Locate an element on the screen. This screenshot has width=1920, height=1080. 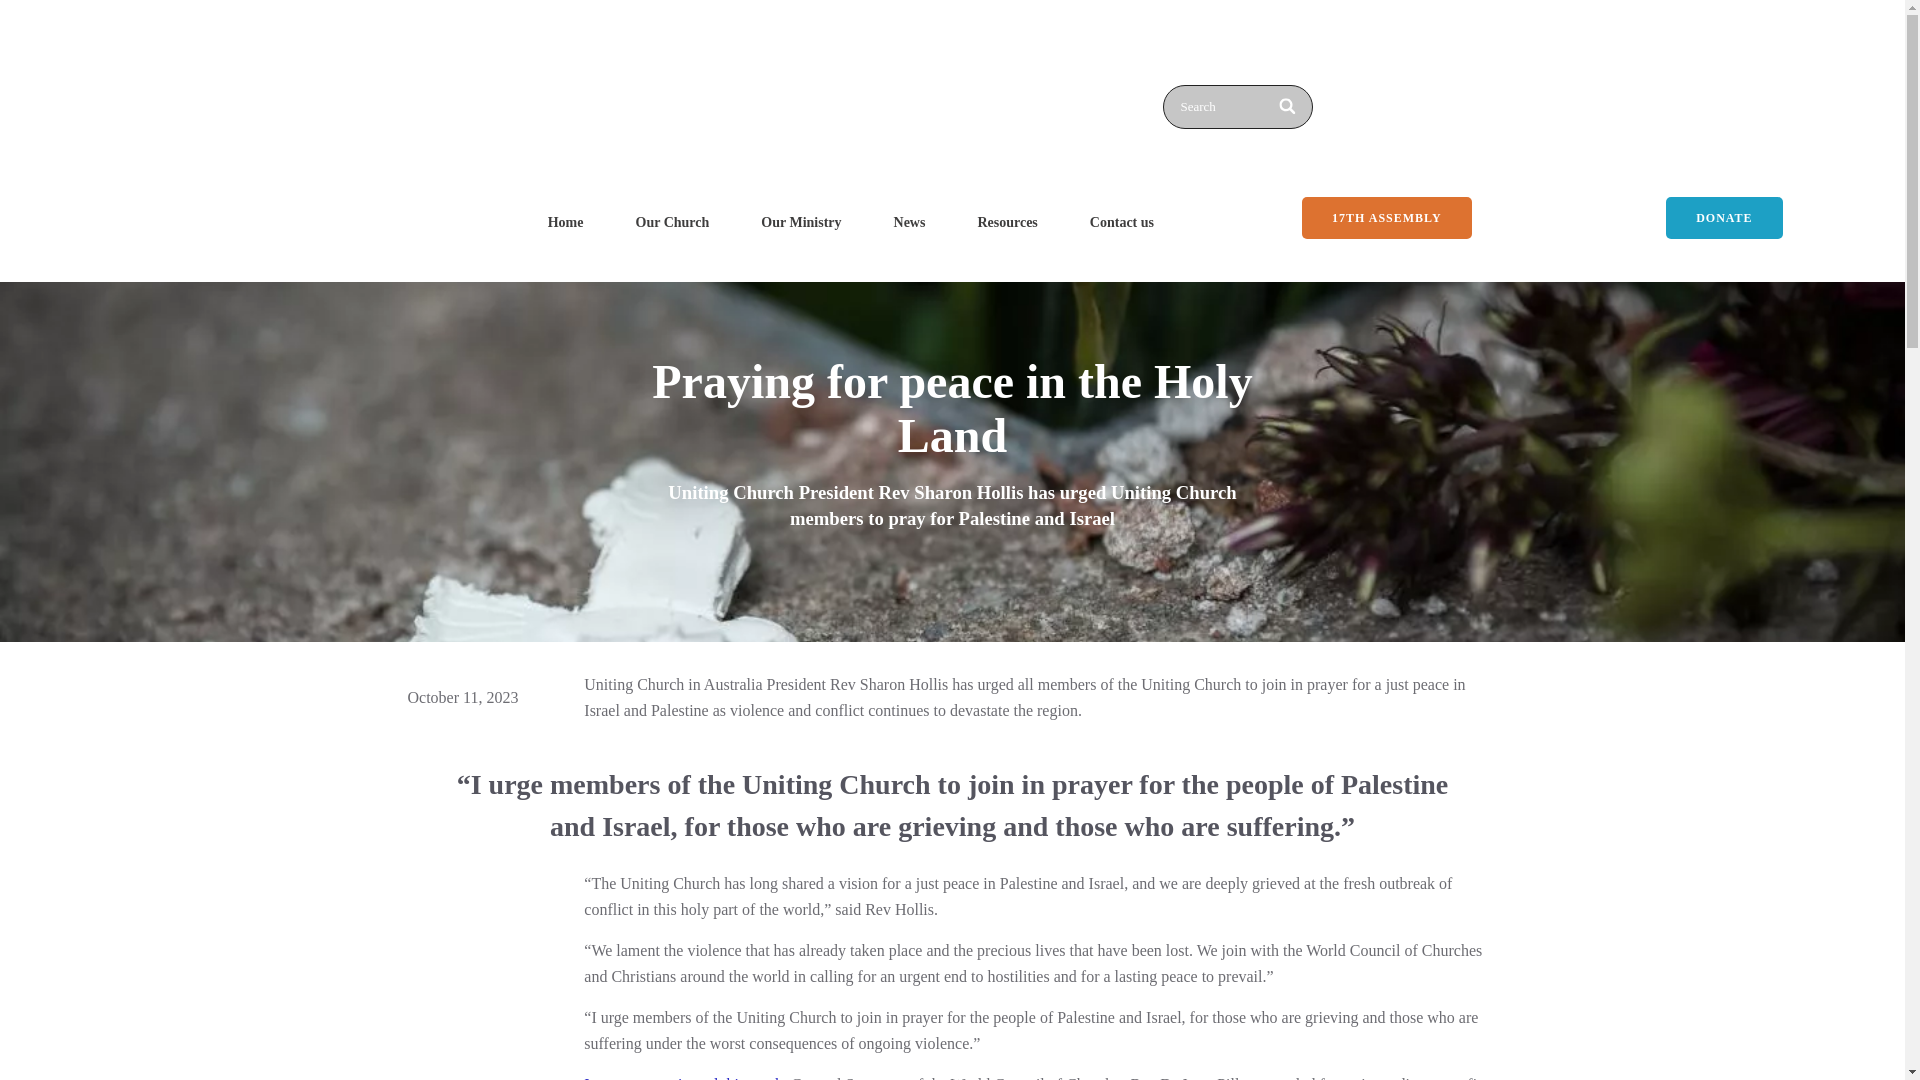
News is located at coordinates (910, 222).